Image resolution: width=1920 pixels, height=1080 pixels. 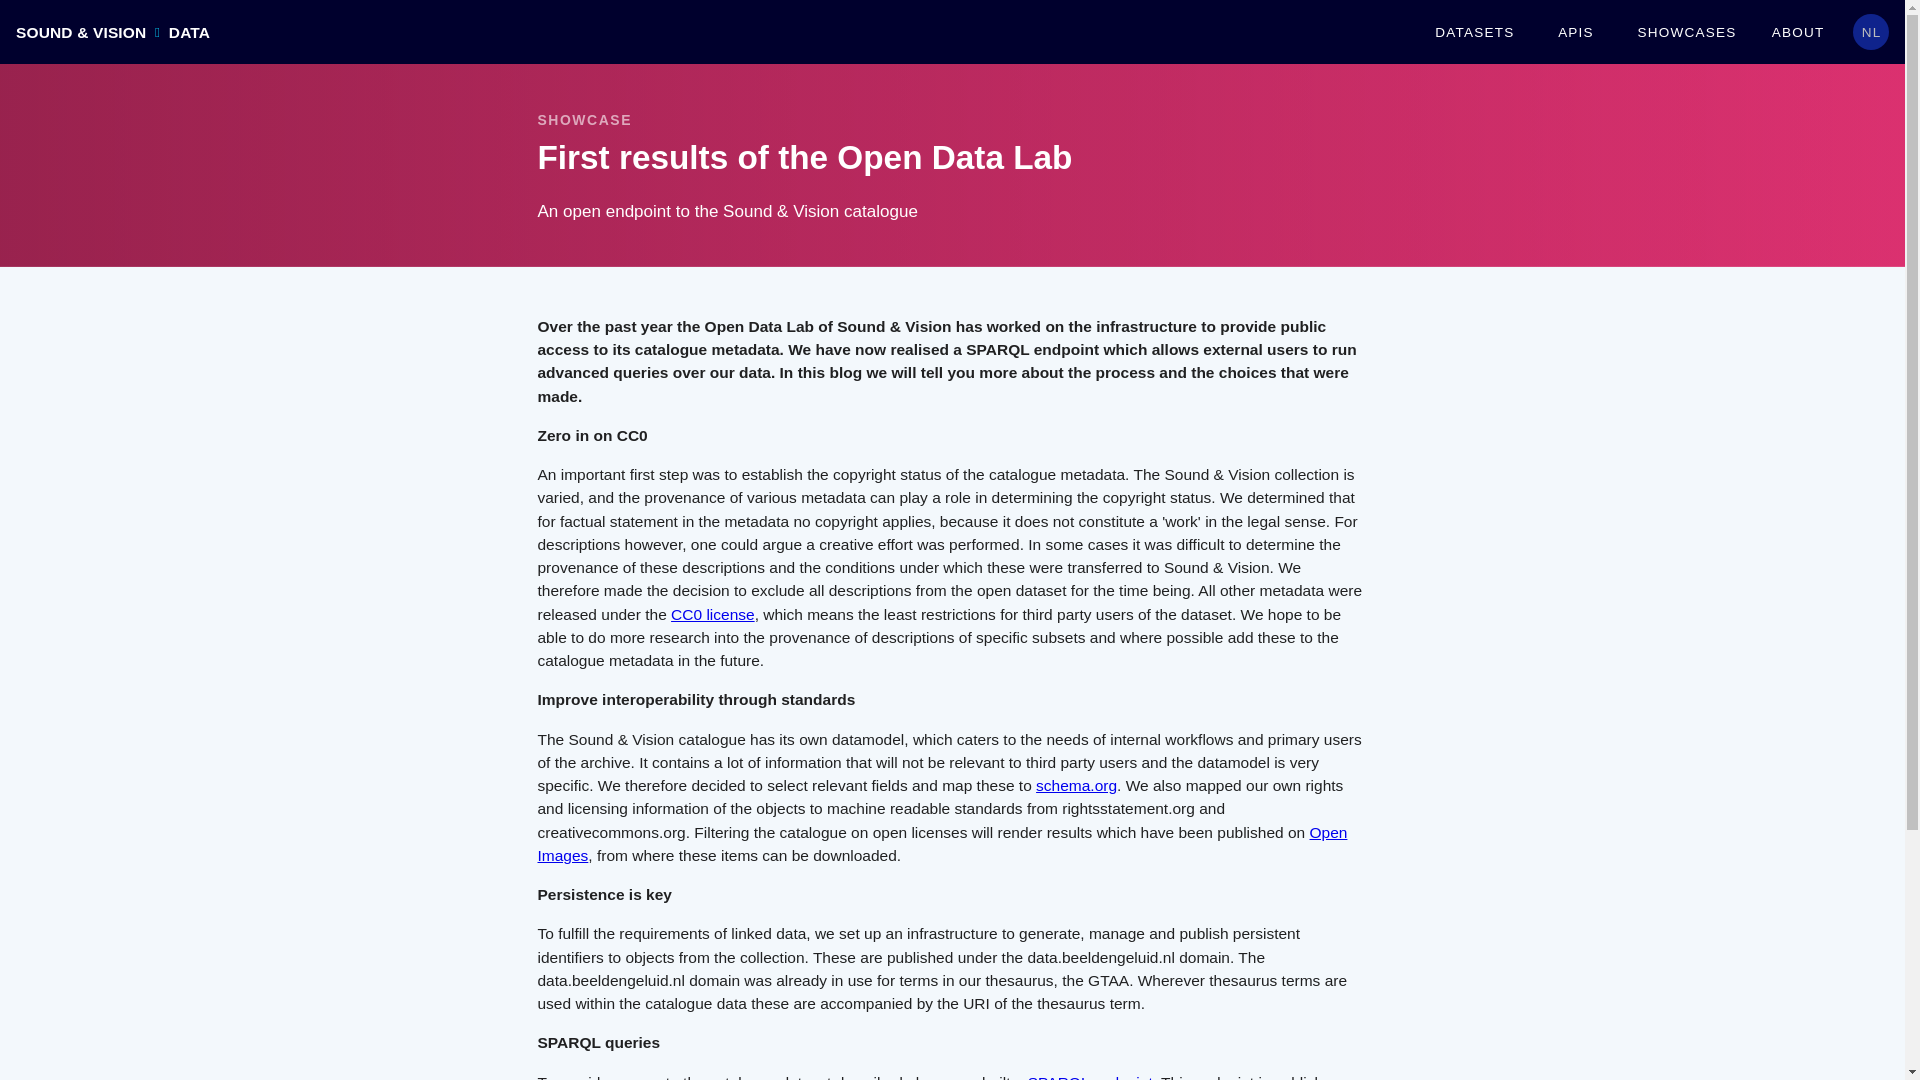 I want to click on ABOUT, so click(x=1798, y=32).